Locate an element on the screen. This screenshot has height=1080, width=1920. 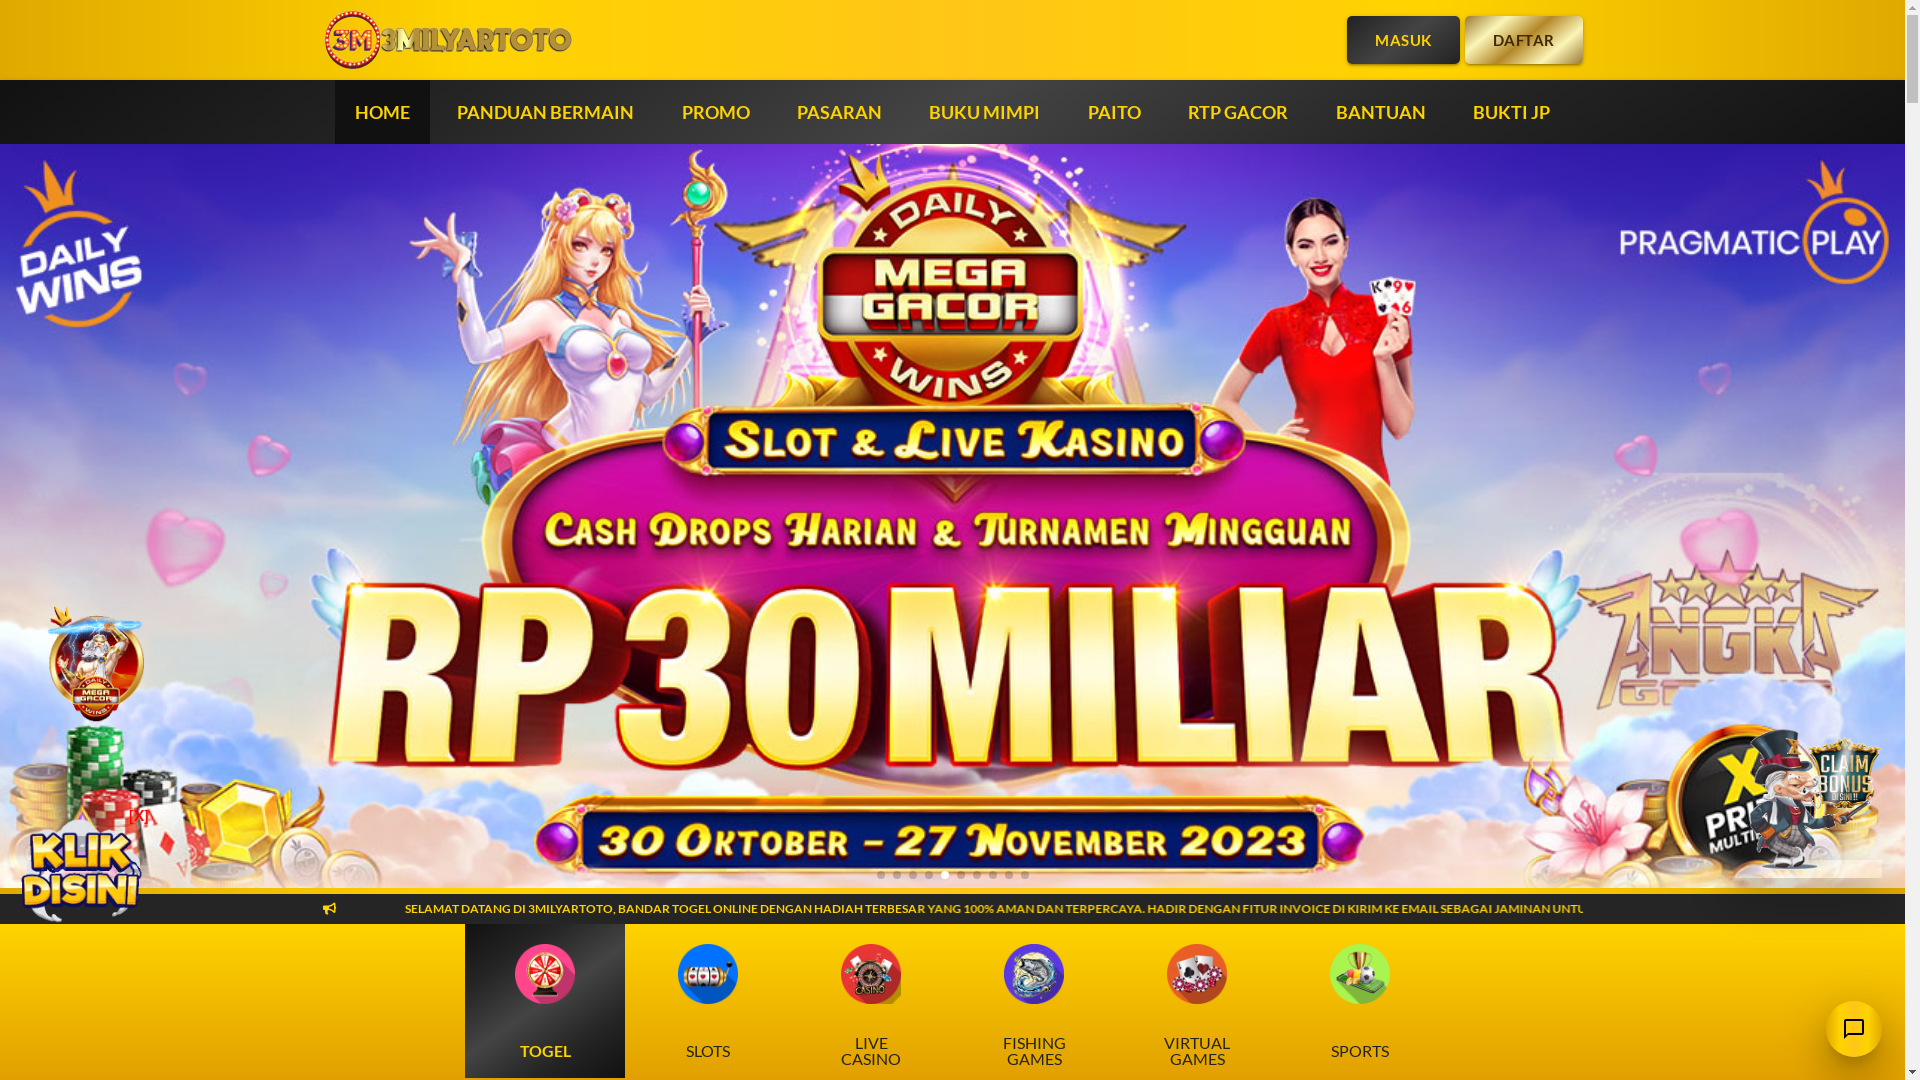
FISHING
GAMES is located at coordinates (1034, 1001).